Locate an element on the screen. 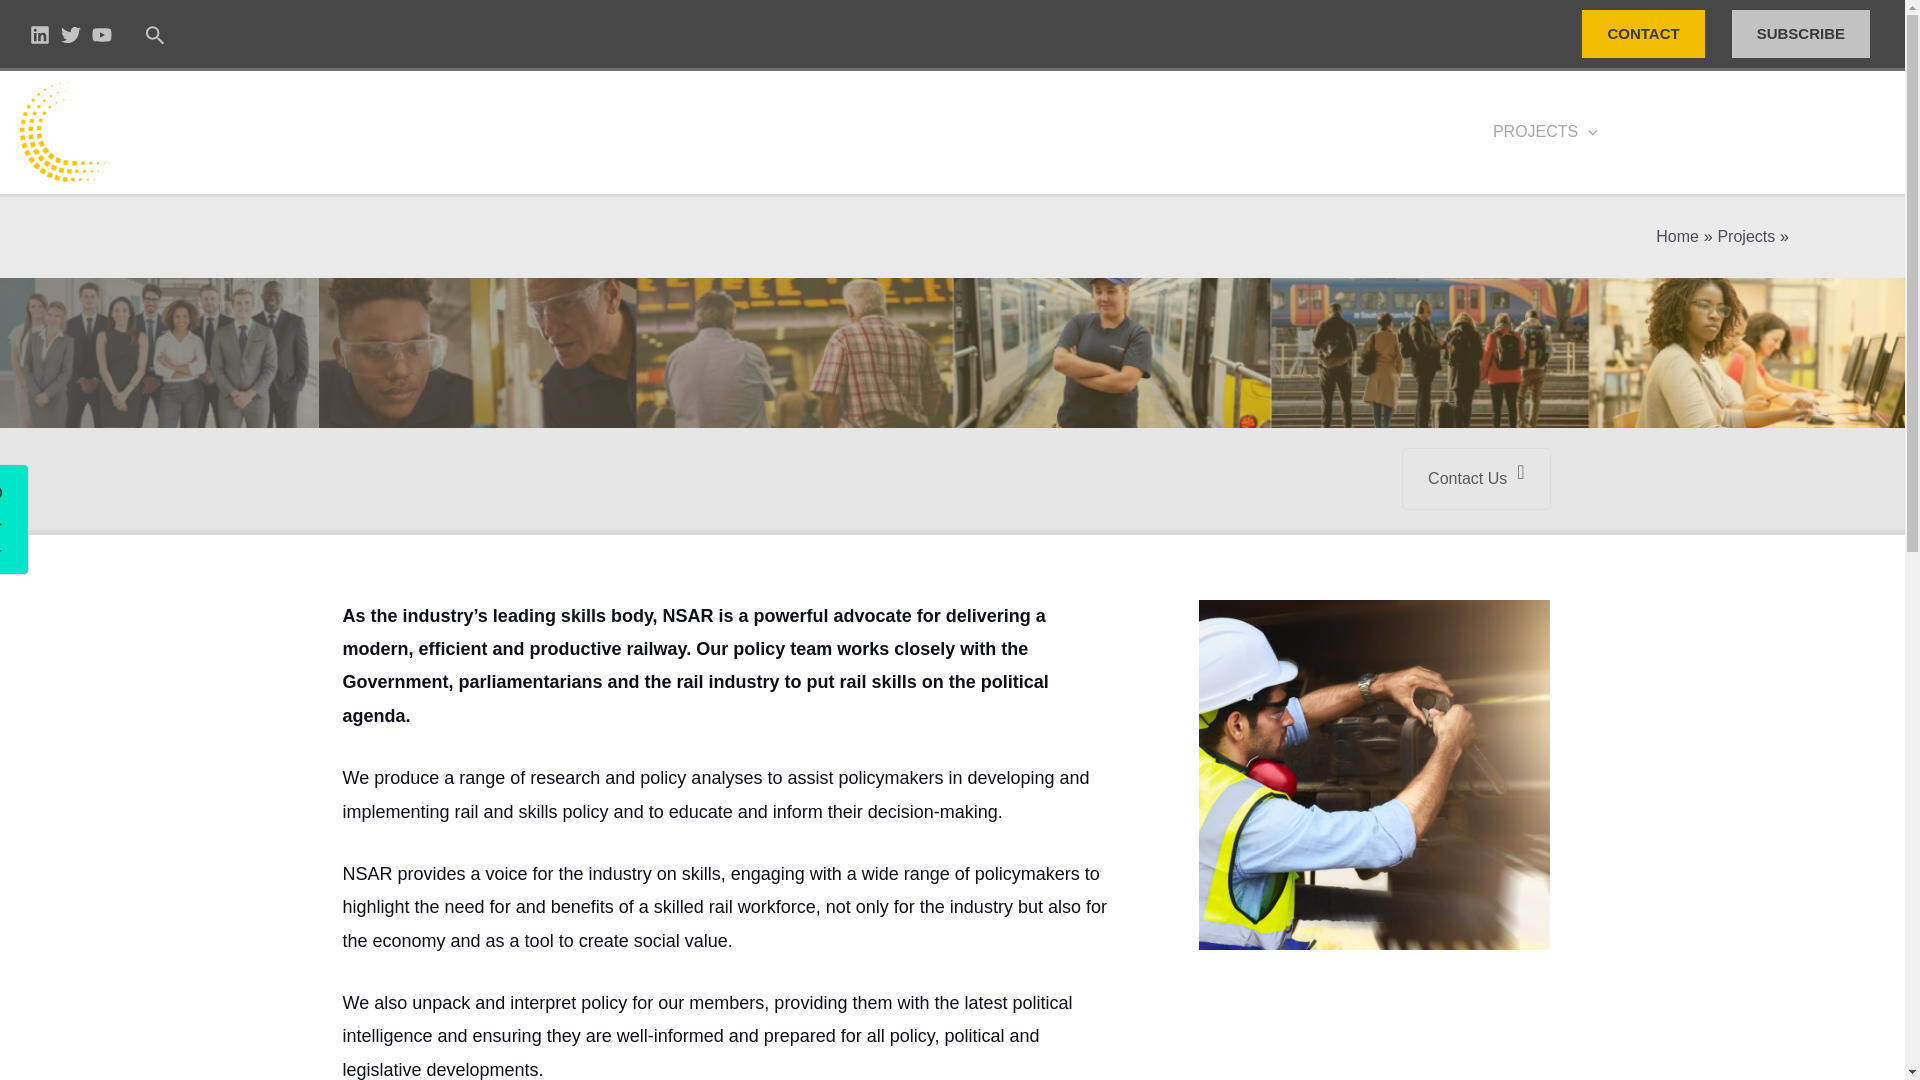 The image size is (1920, 1080). Contact is located at coordinates (36, 498).